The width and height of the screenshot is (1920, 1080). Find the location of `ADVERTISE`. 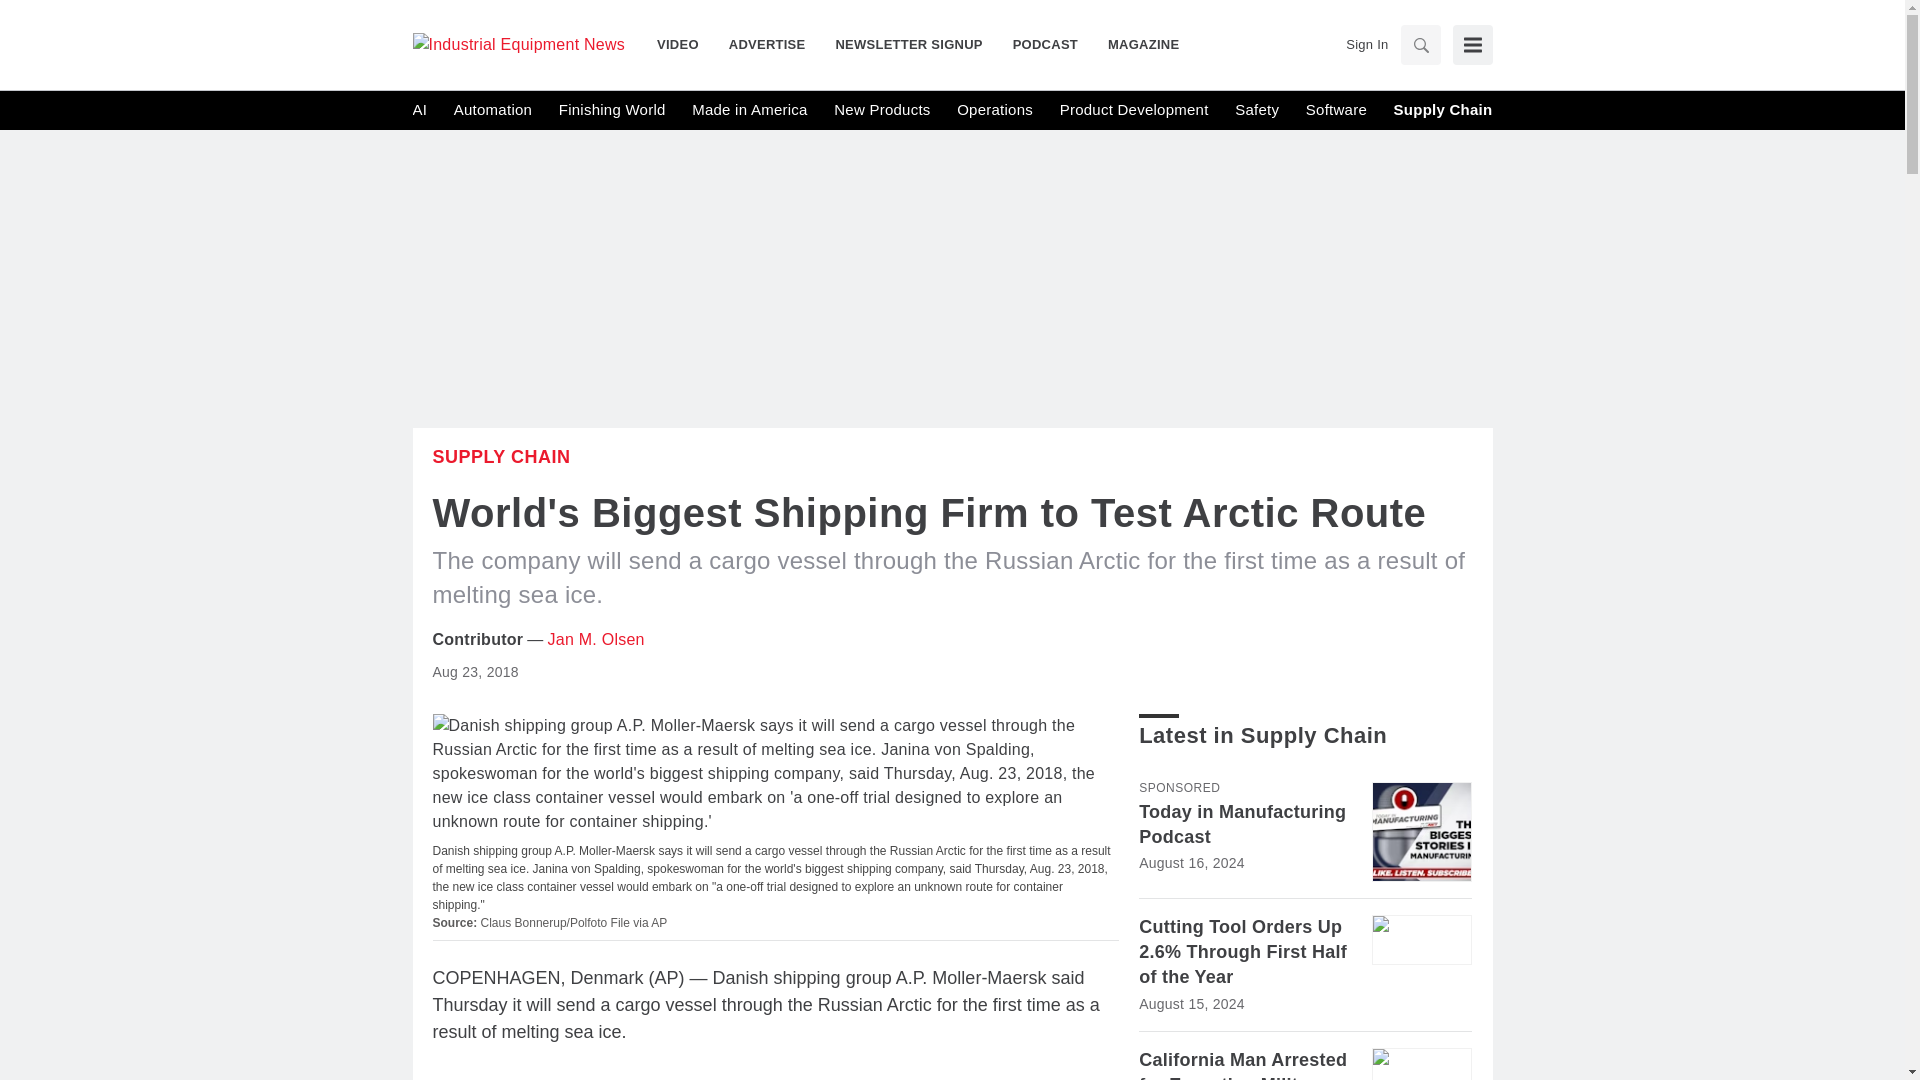

ADVERTISE is located at coordinates (768, 44).